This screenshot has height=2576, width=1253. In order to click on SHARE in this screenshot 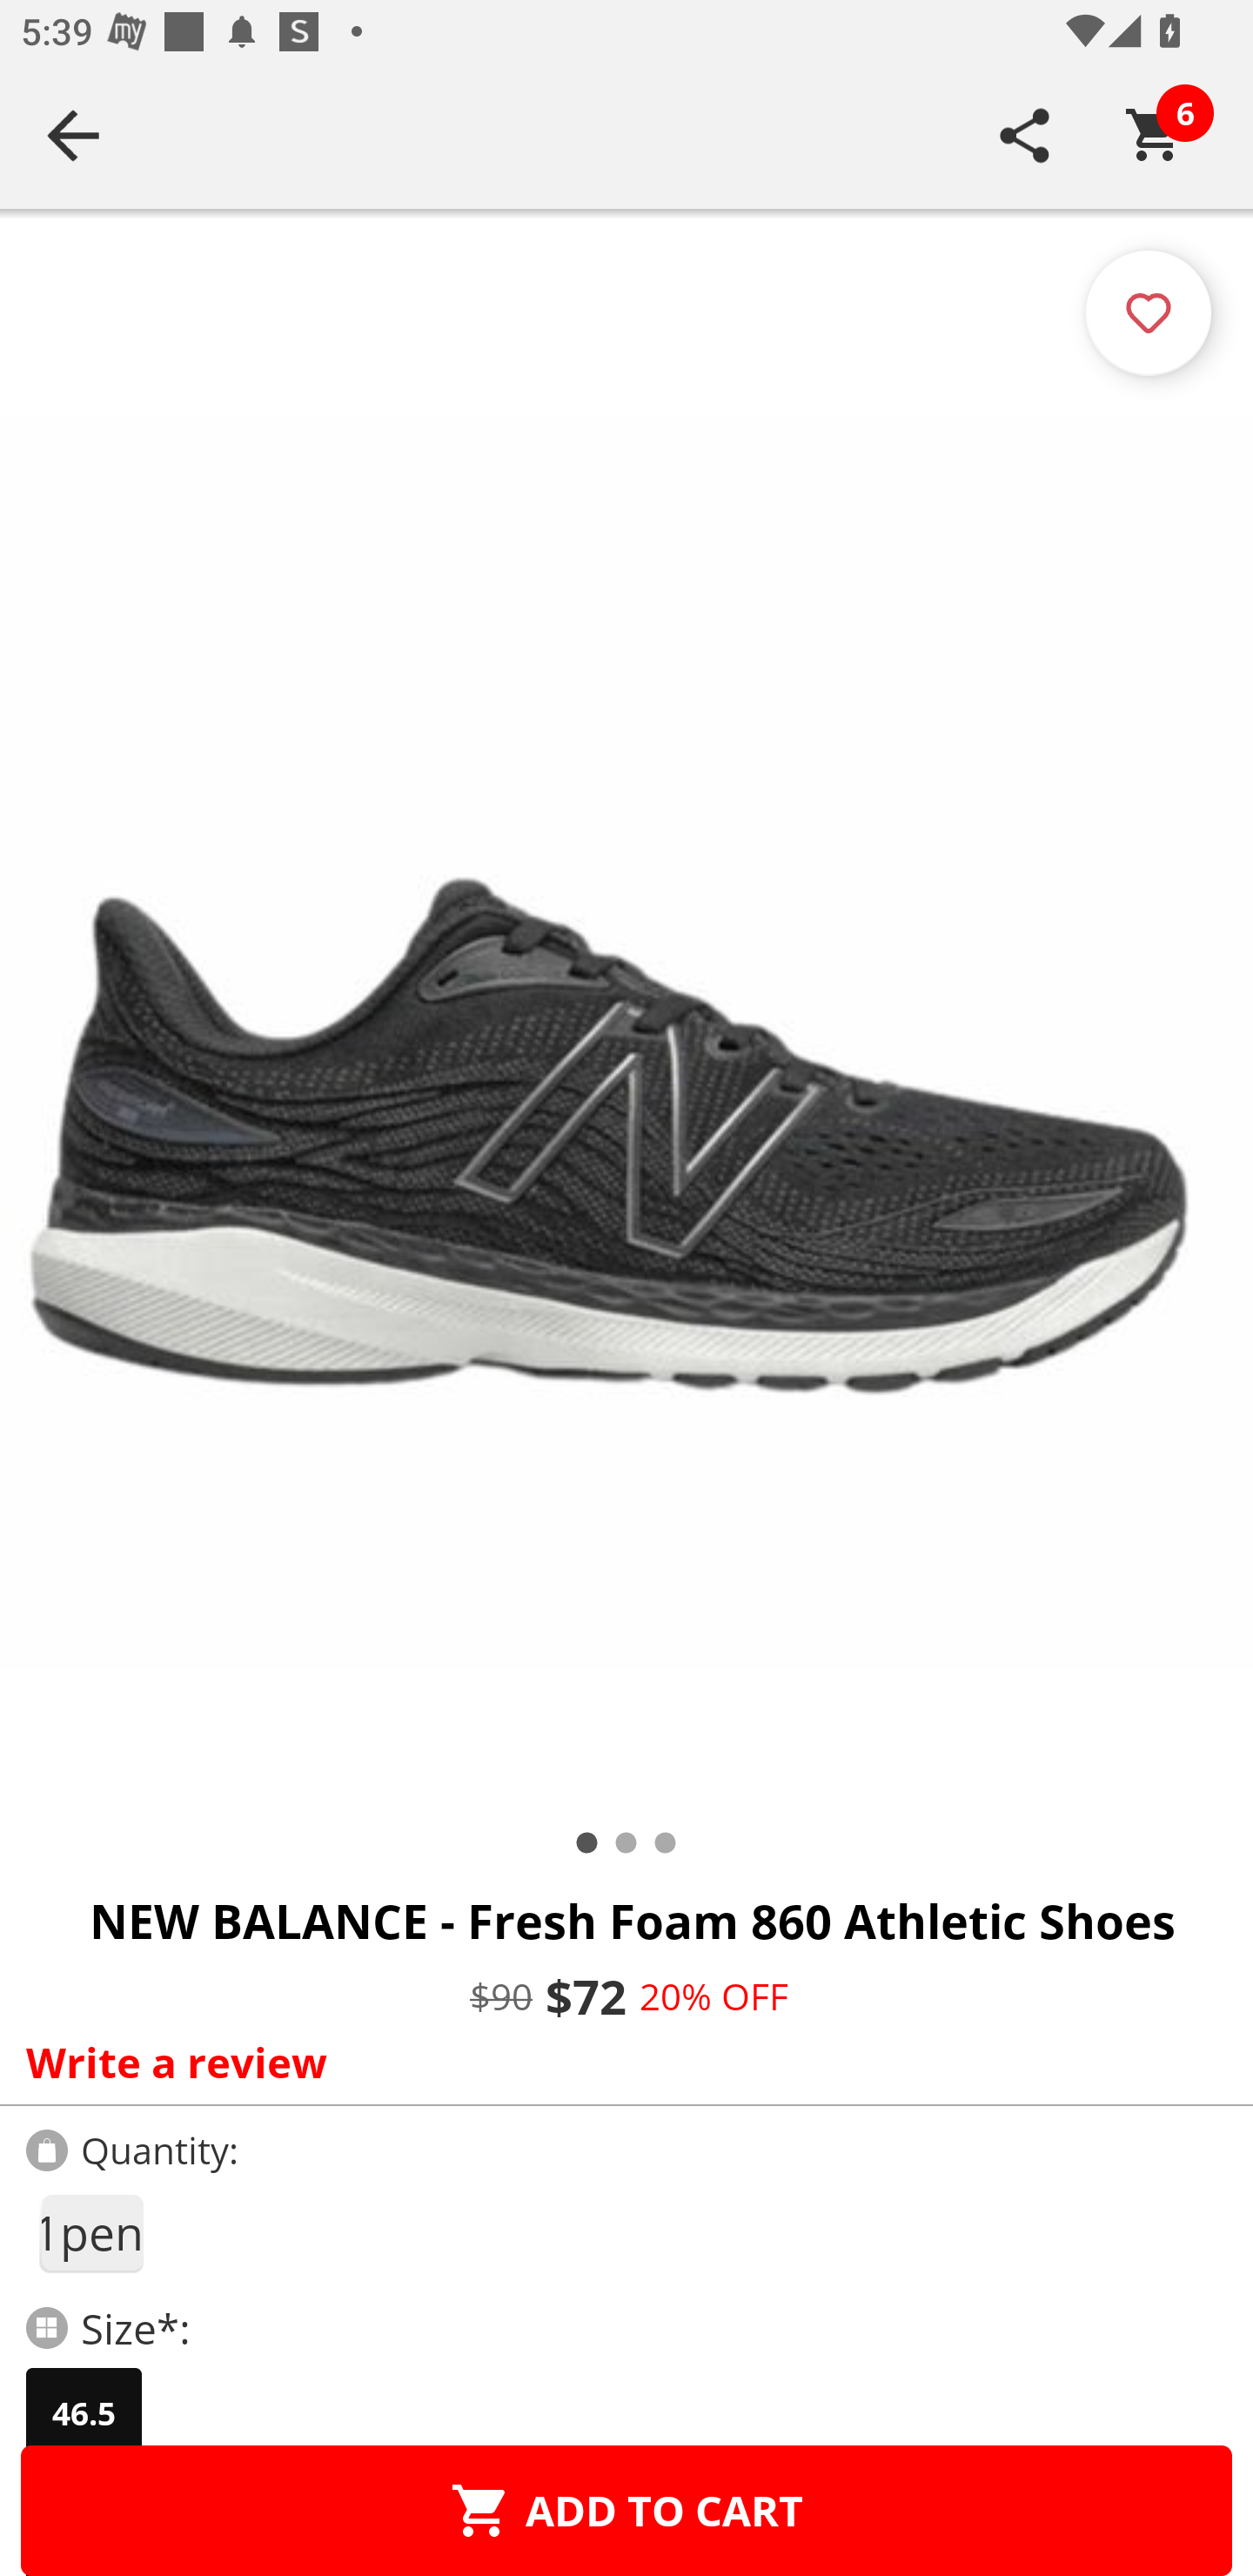, I will do `click(1025, 135)`.